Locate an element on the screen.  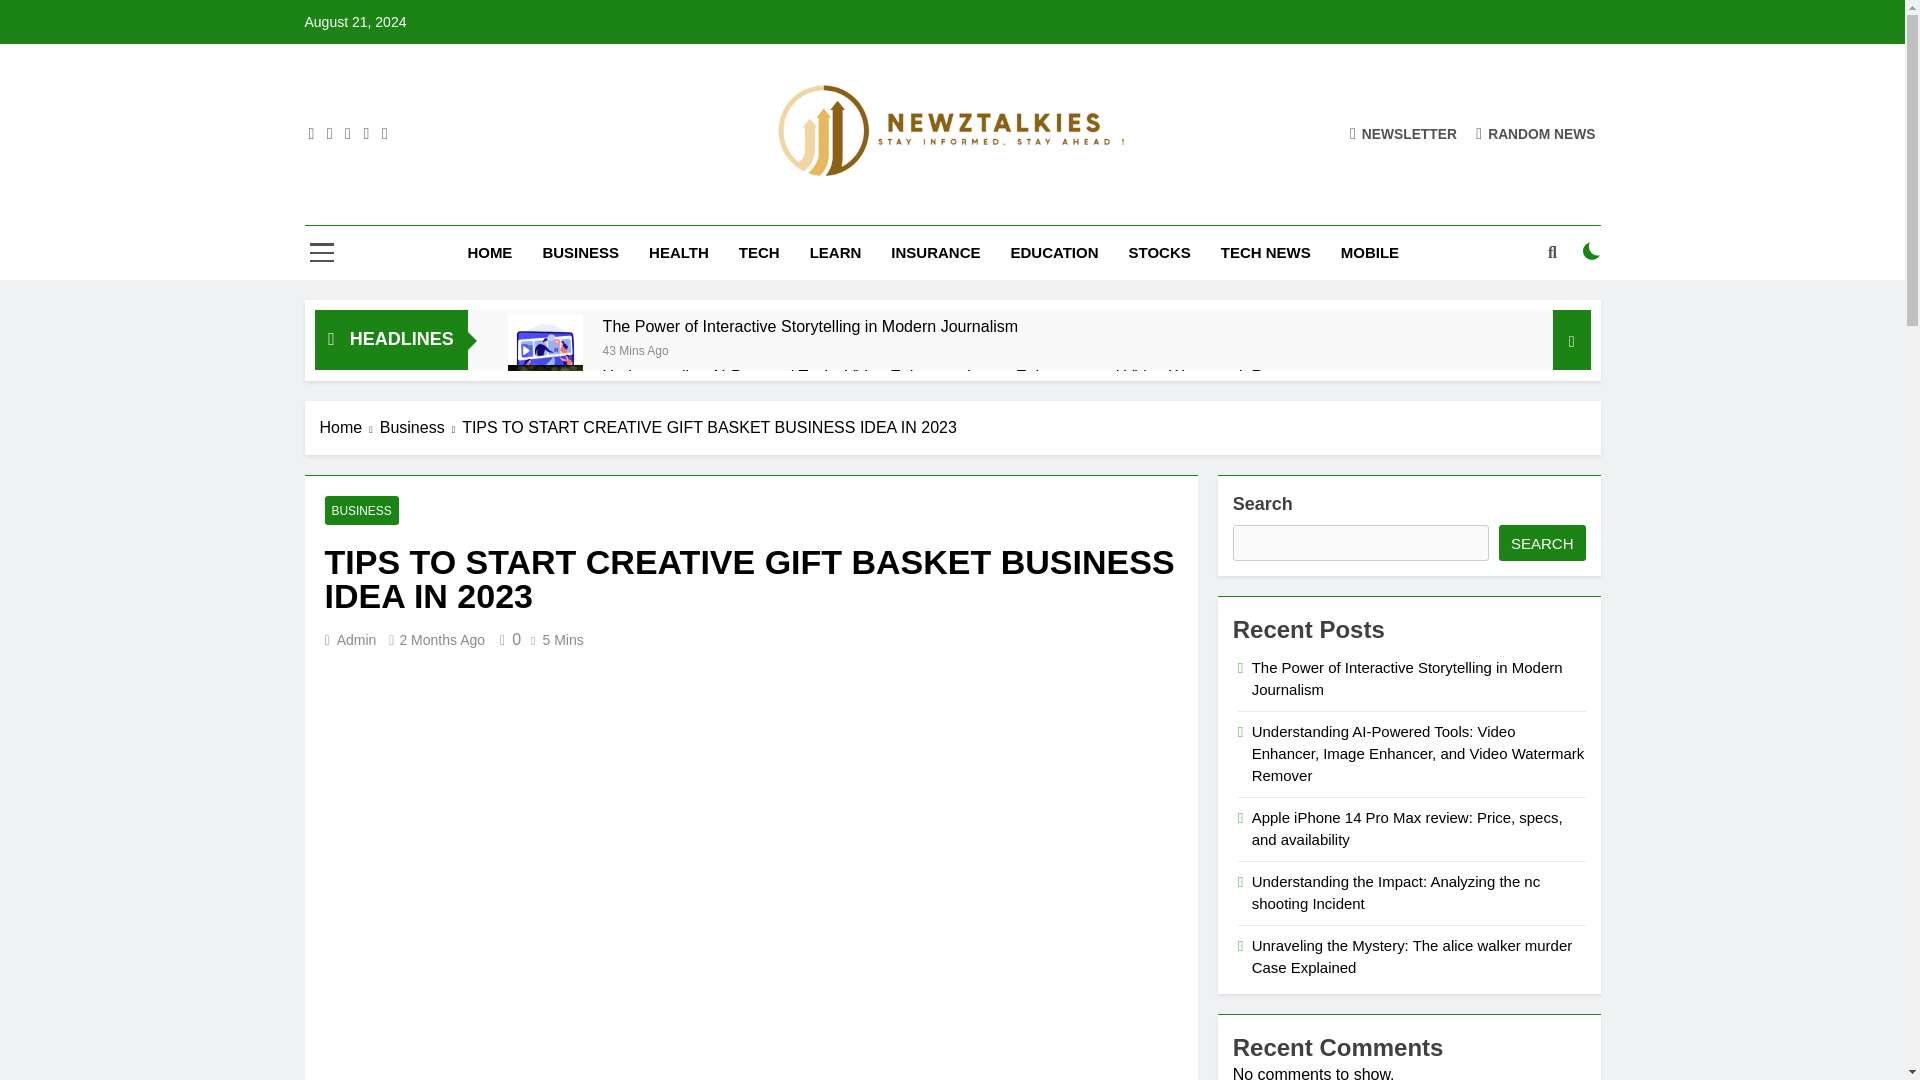
The Power of Interactive Storytelling in Modern Journalism is located at coordinates (546, 352).